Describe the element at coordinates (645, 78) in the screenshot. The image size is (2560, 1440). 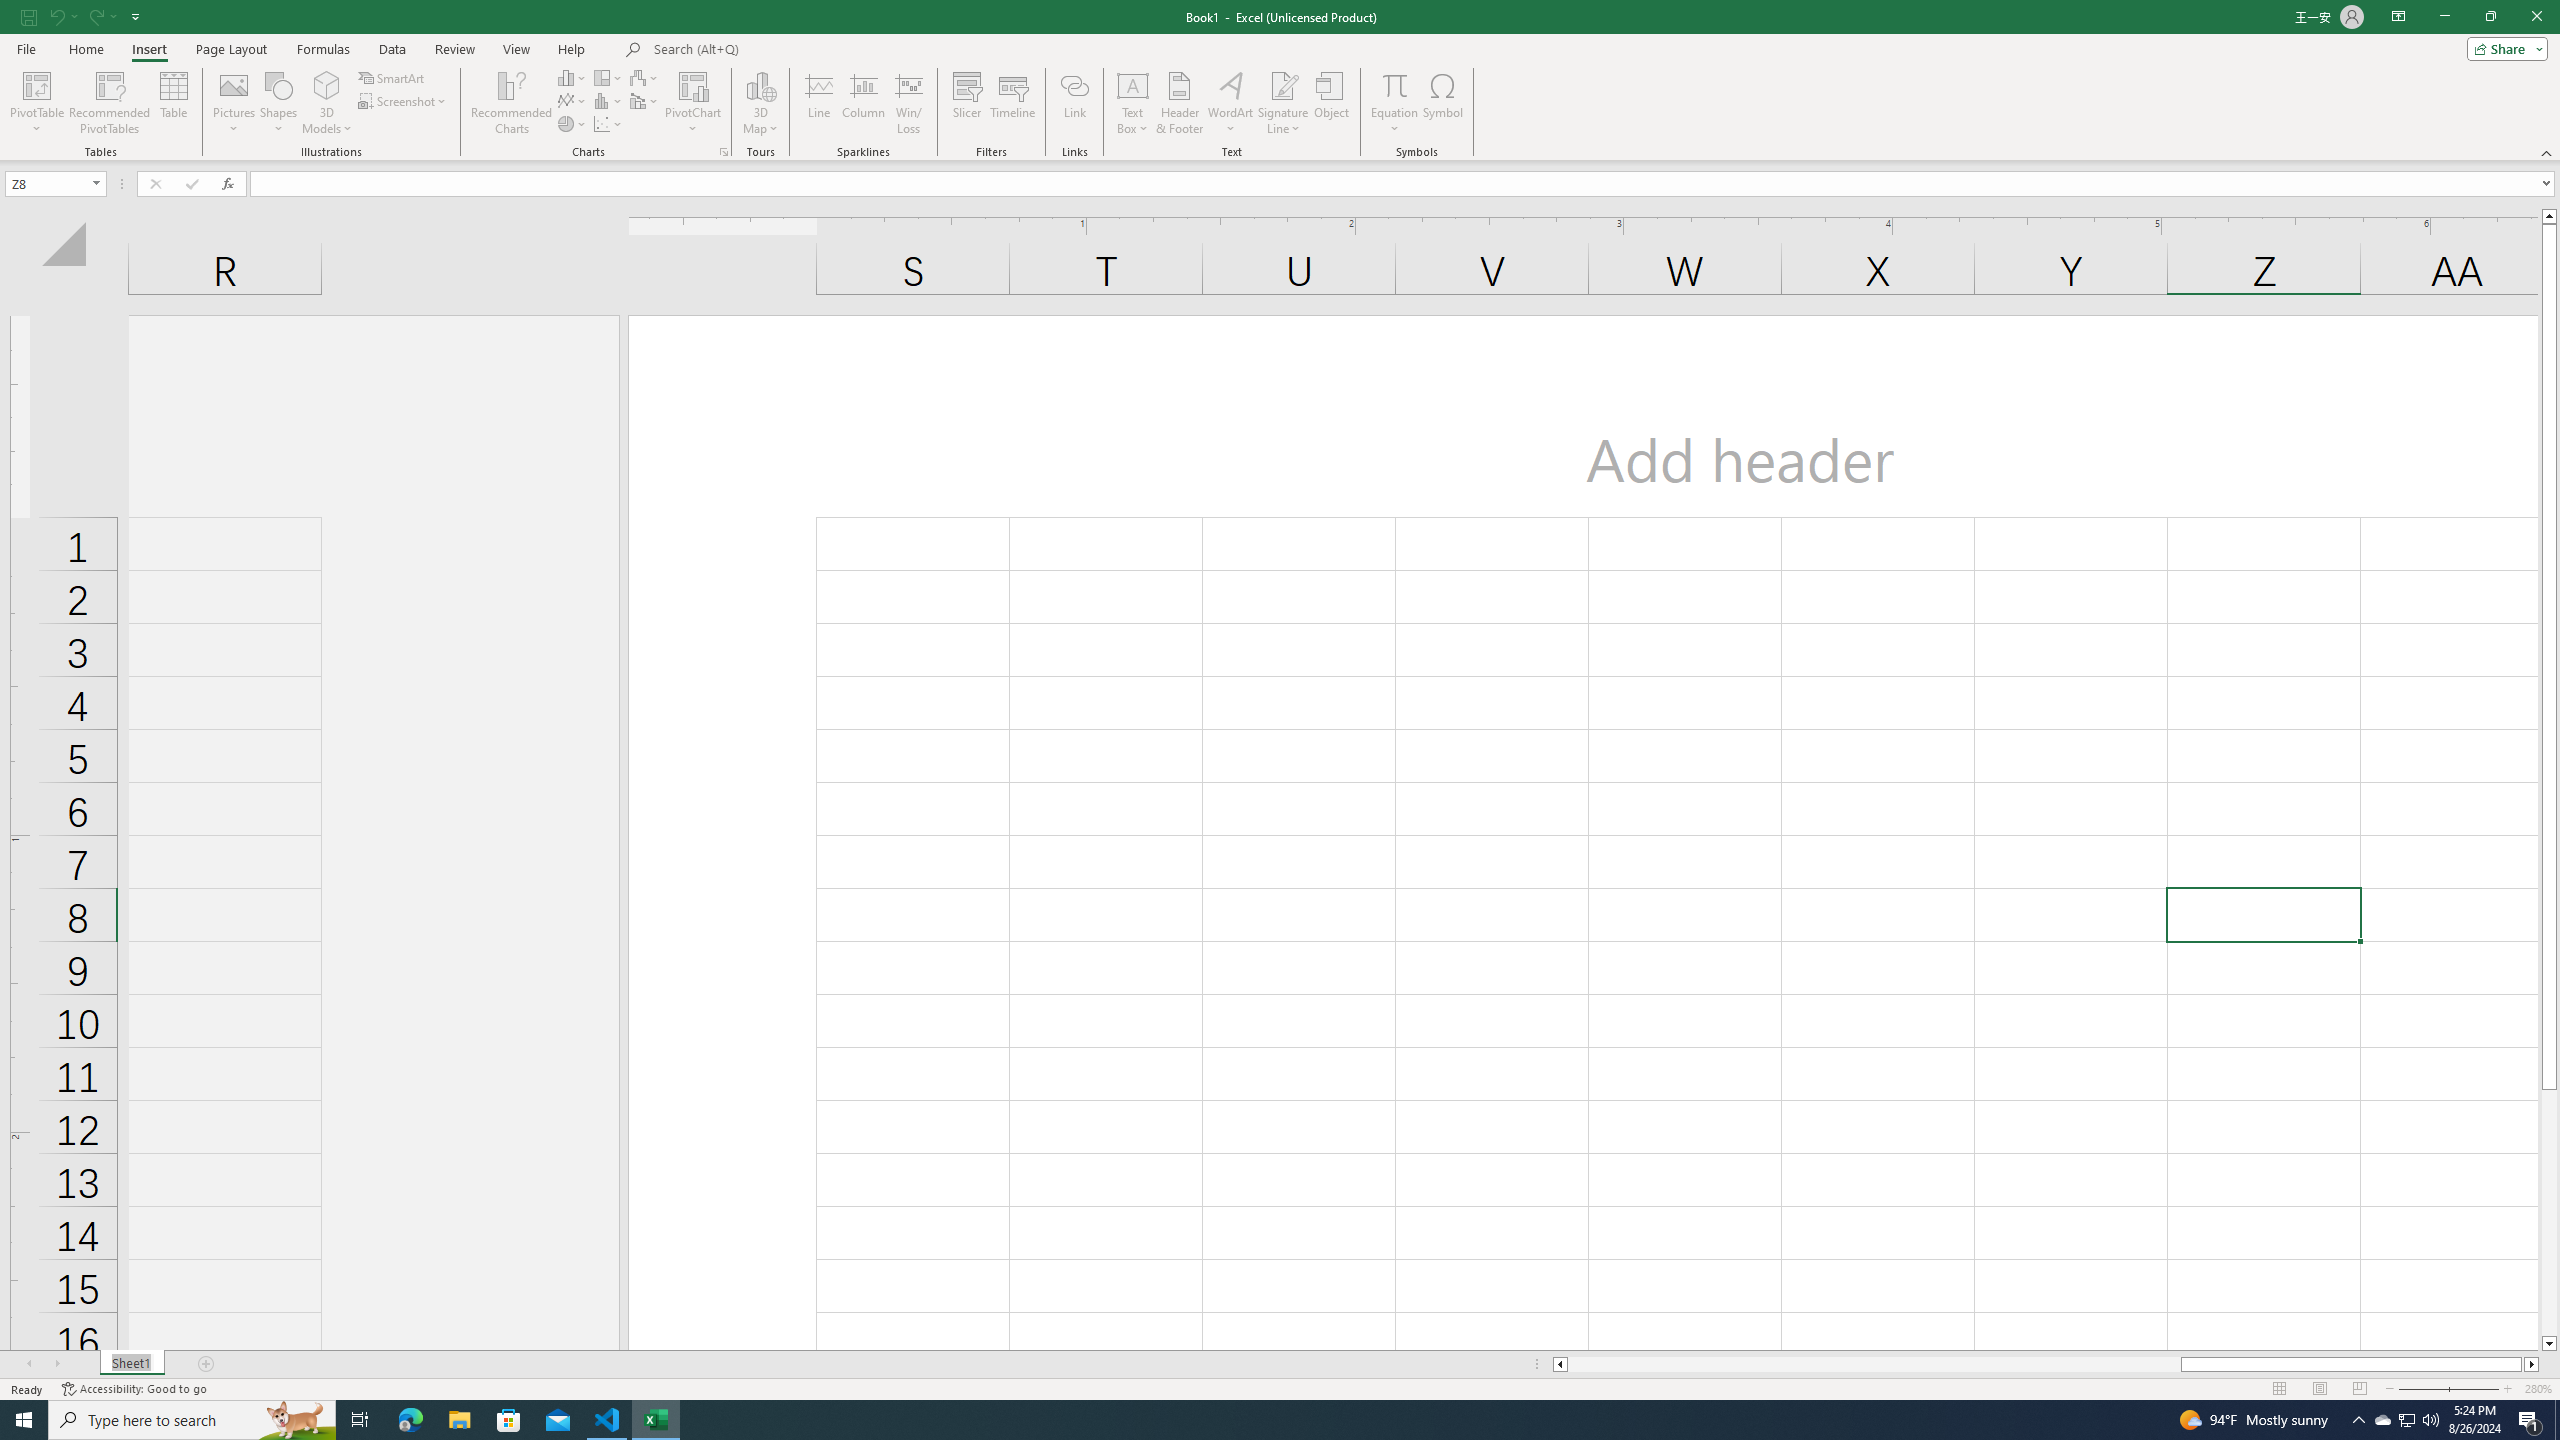
I see `Insert Waterfall, Funnel, Stock, Surface, or Radar Chart` at that location.